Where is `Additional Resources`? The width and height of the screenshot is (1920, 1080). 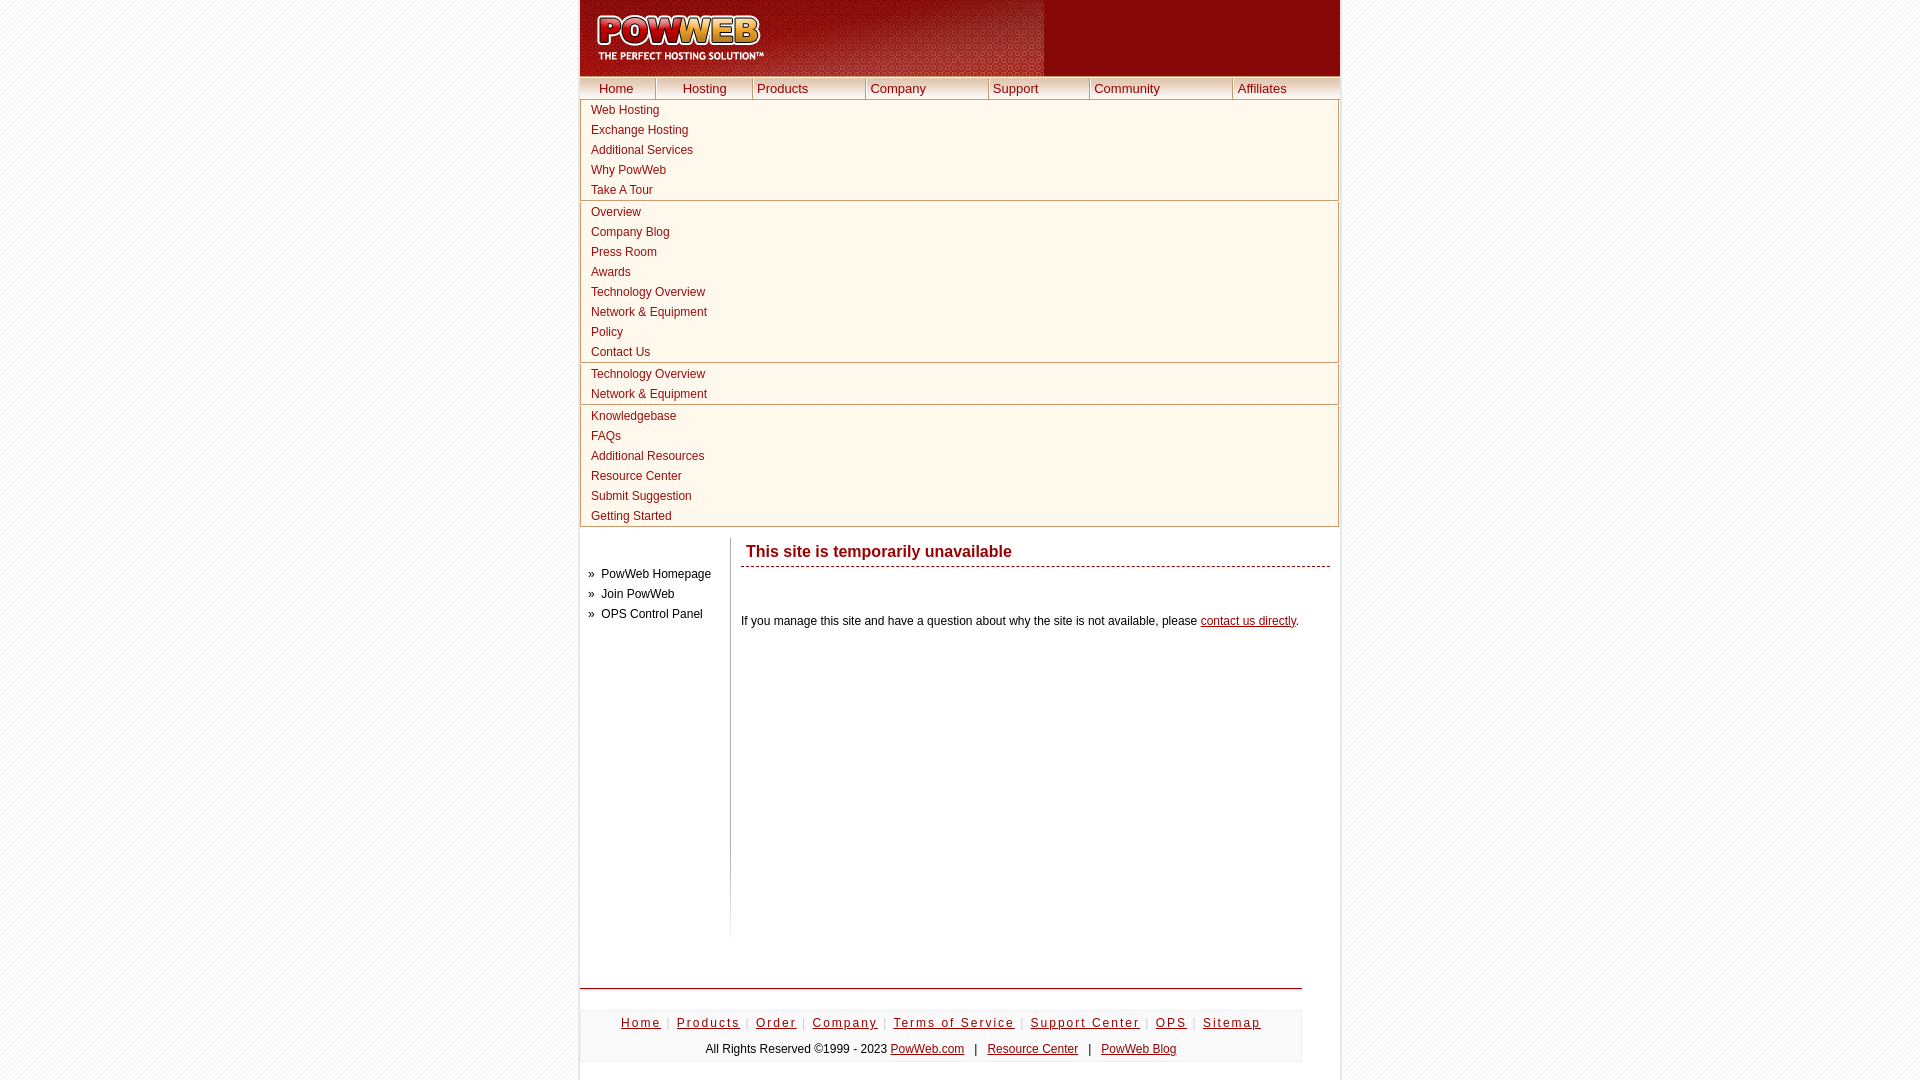 Additional Resources is located at coordinates (960, 456).